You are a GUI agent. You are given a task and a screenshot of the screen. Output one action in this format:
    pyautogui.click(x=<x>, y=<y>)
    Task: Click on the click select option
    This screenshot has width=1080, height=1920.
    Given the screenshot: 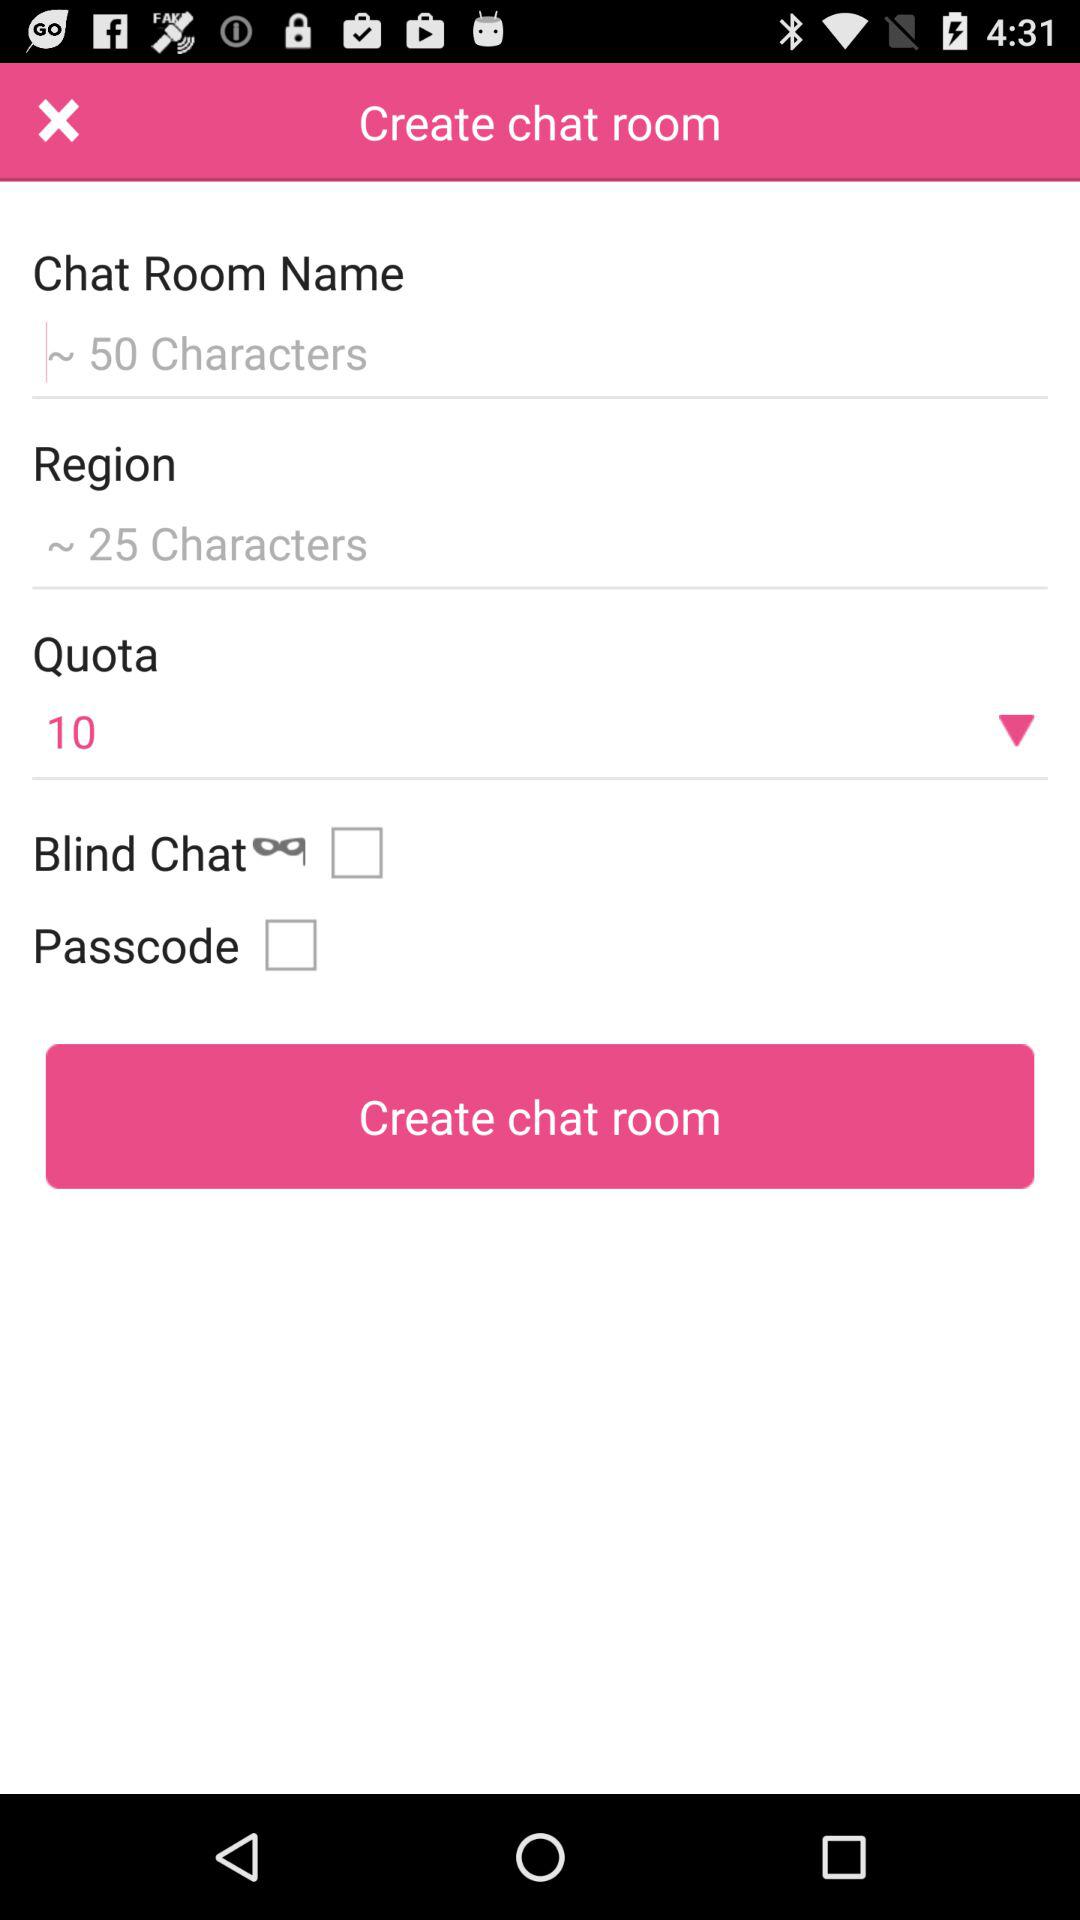 What is the action you would take?
    pyautogui.click(x=364, y=852)
    